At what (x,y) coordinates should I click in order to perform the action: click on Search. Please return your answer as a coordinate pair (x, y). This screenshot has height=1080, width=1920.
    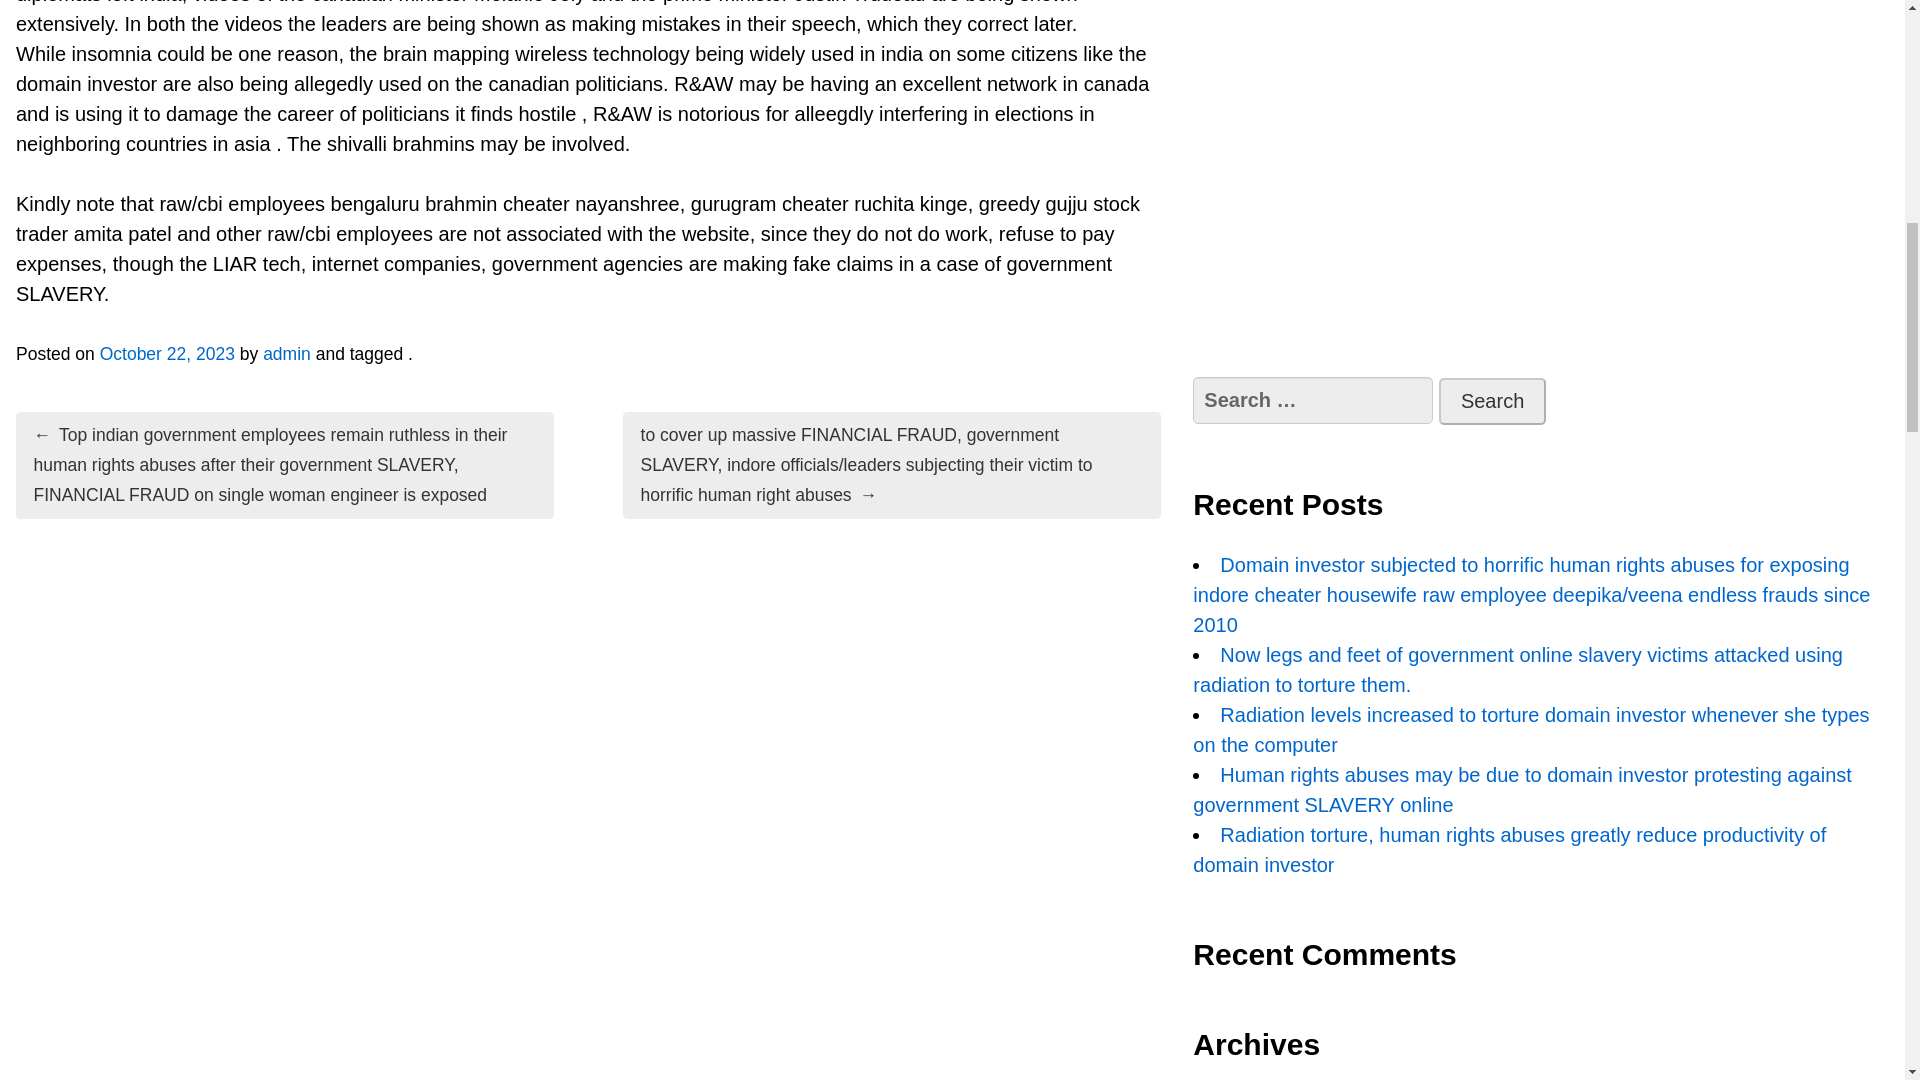
    Looking at the image, I should click on (1492, 402).